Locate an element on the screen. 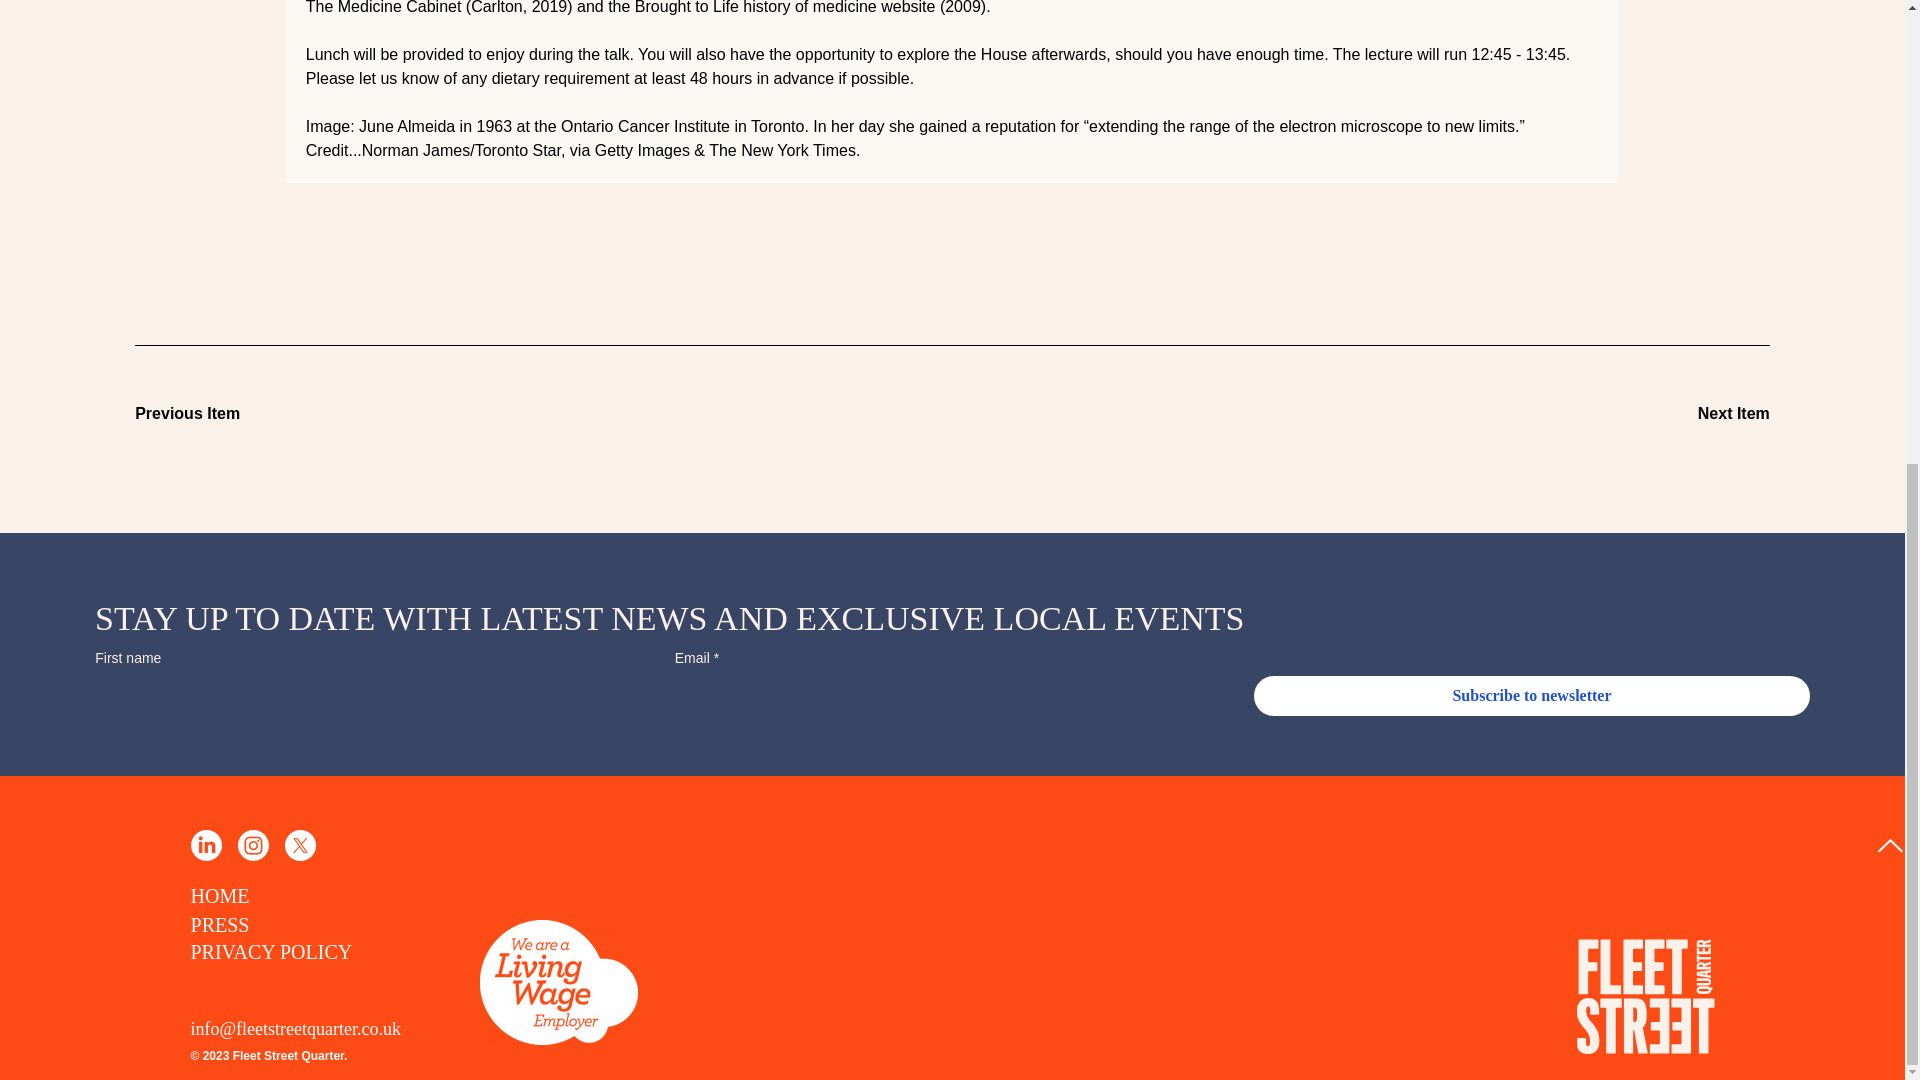 The height and width of the screenshot is (1080, 1920). HOME is located at coordinates (220, 896).